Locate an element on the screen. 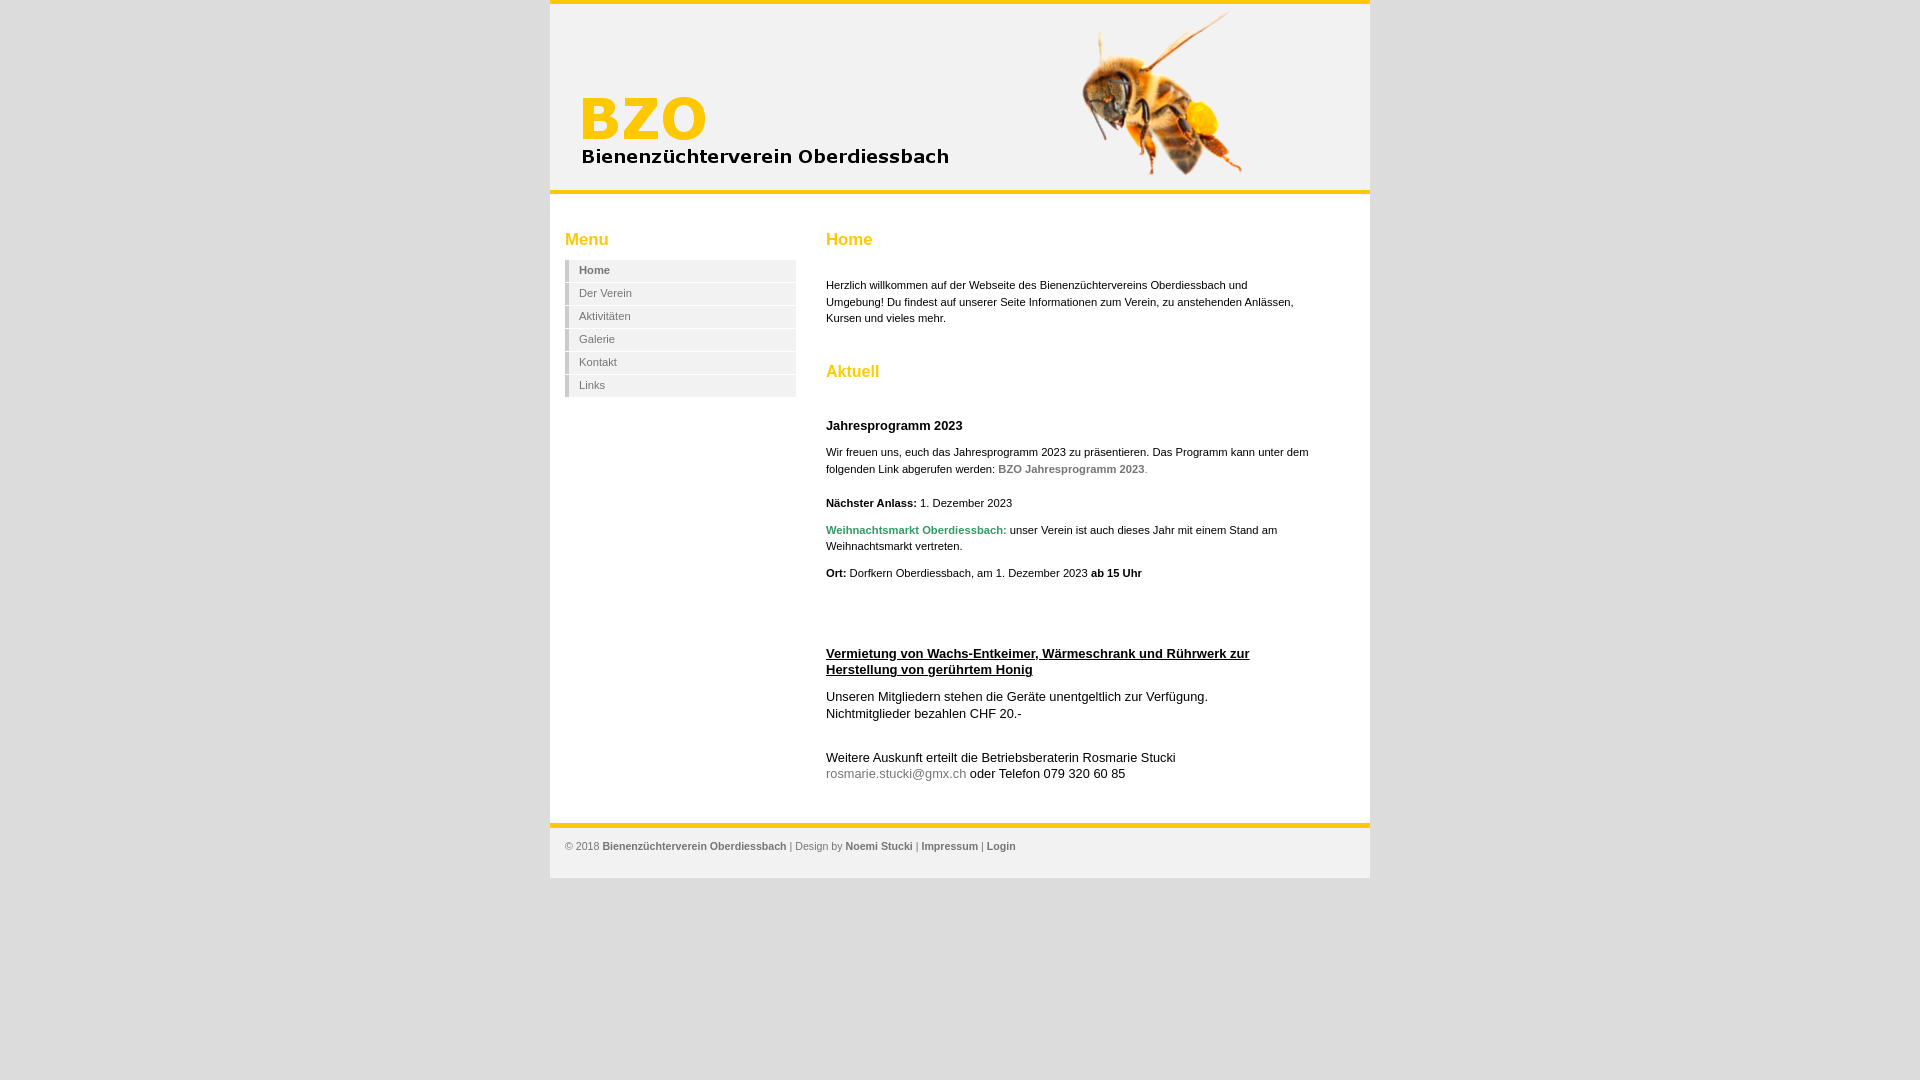 This screenshot has height=1080, width=1920. Login is located at coordinates (1002, 846).